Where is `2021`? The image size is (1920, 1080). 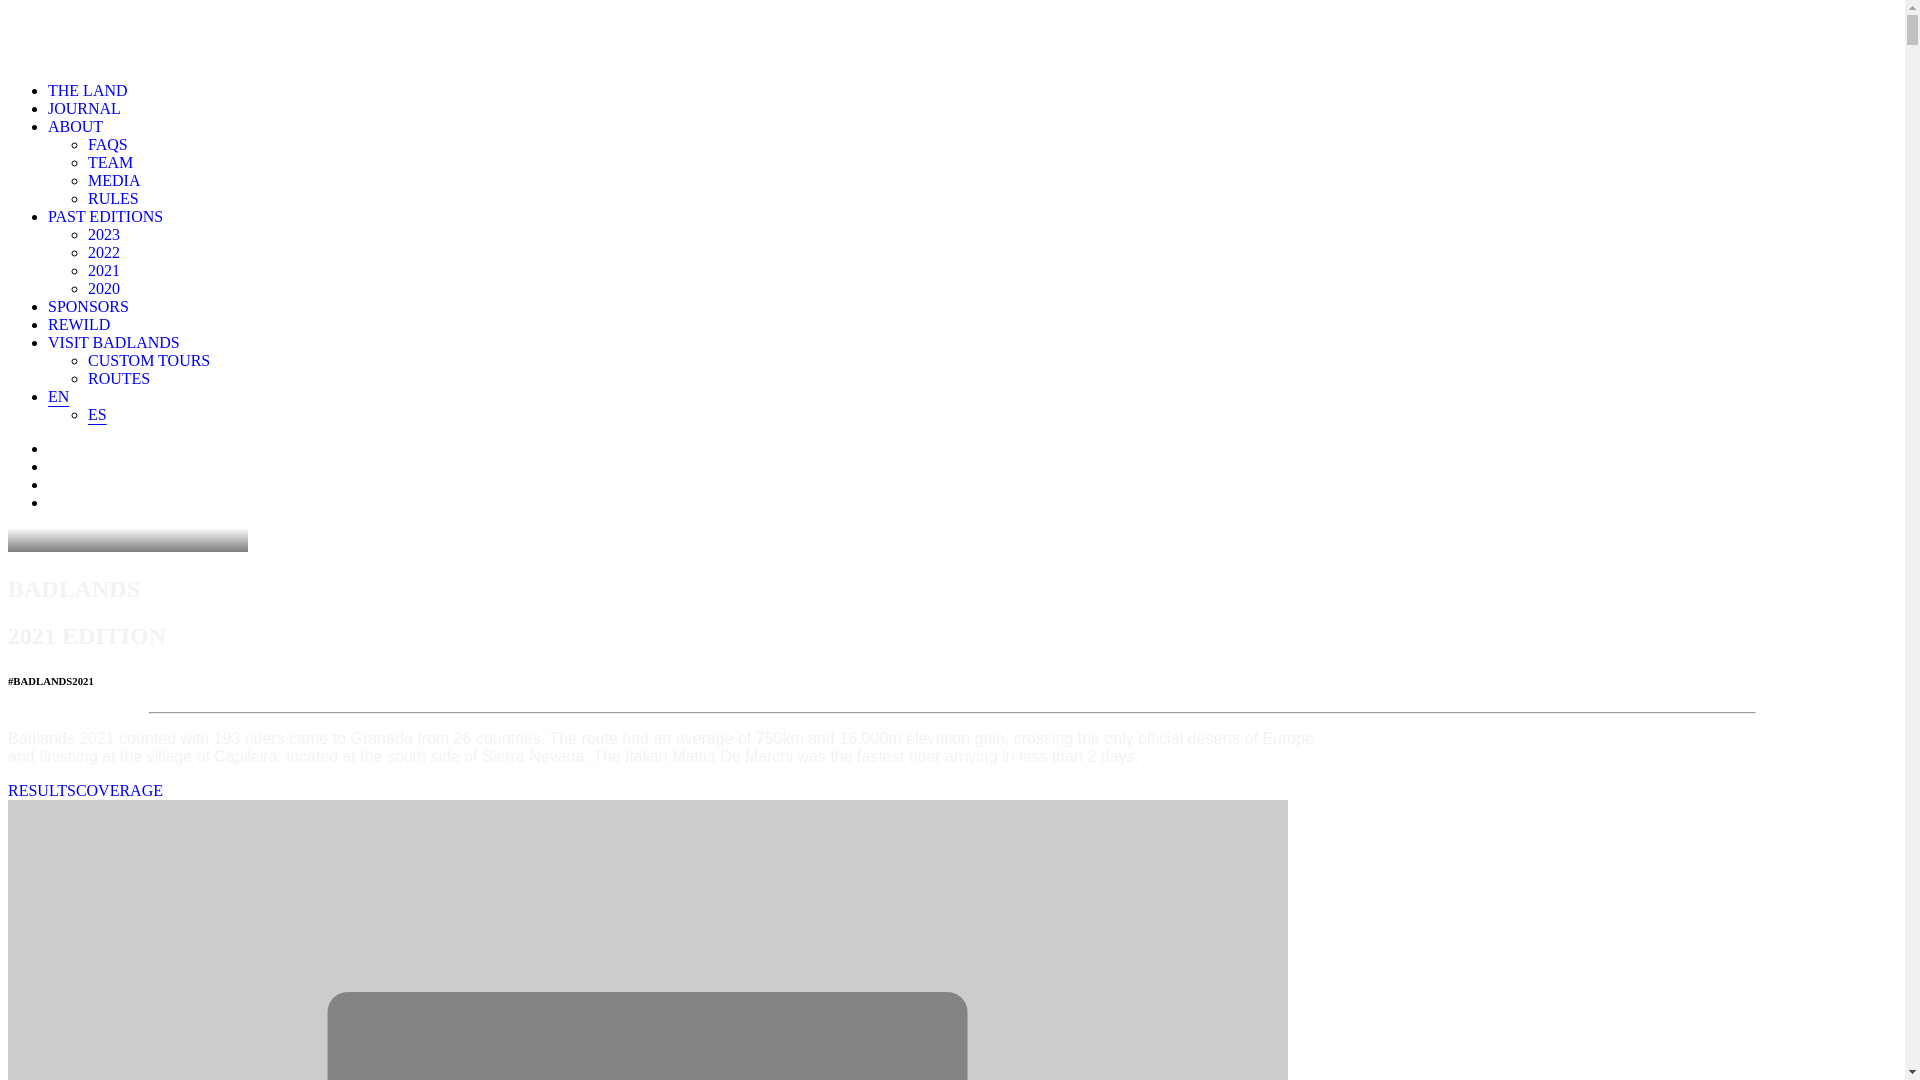 2021 is located at coordinates (104, 270).